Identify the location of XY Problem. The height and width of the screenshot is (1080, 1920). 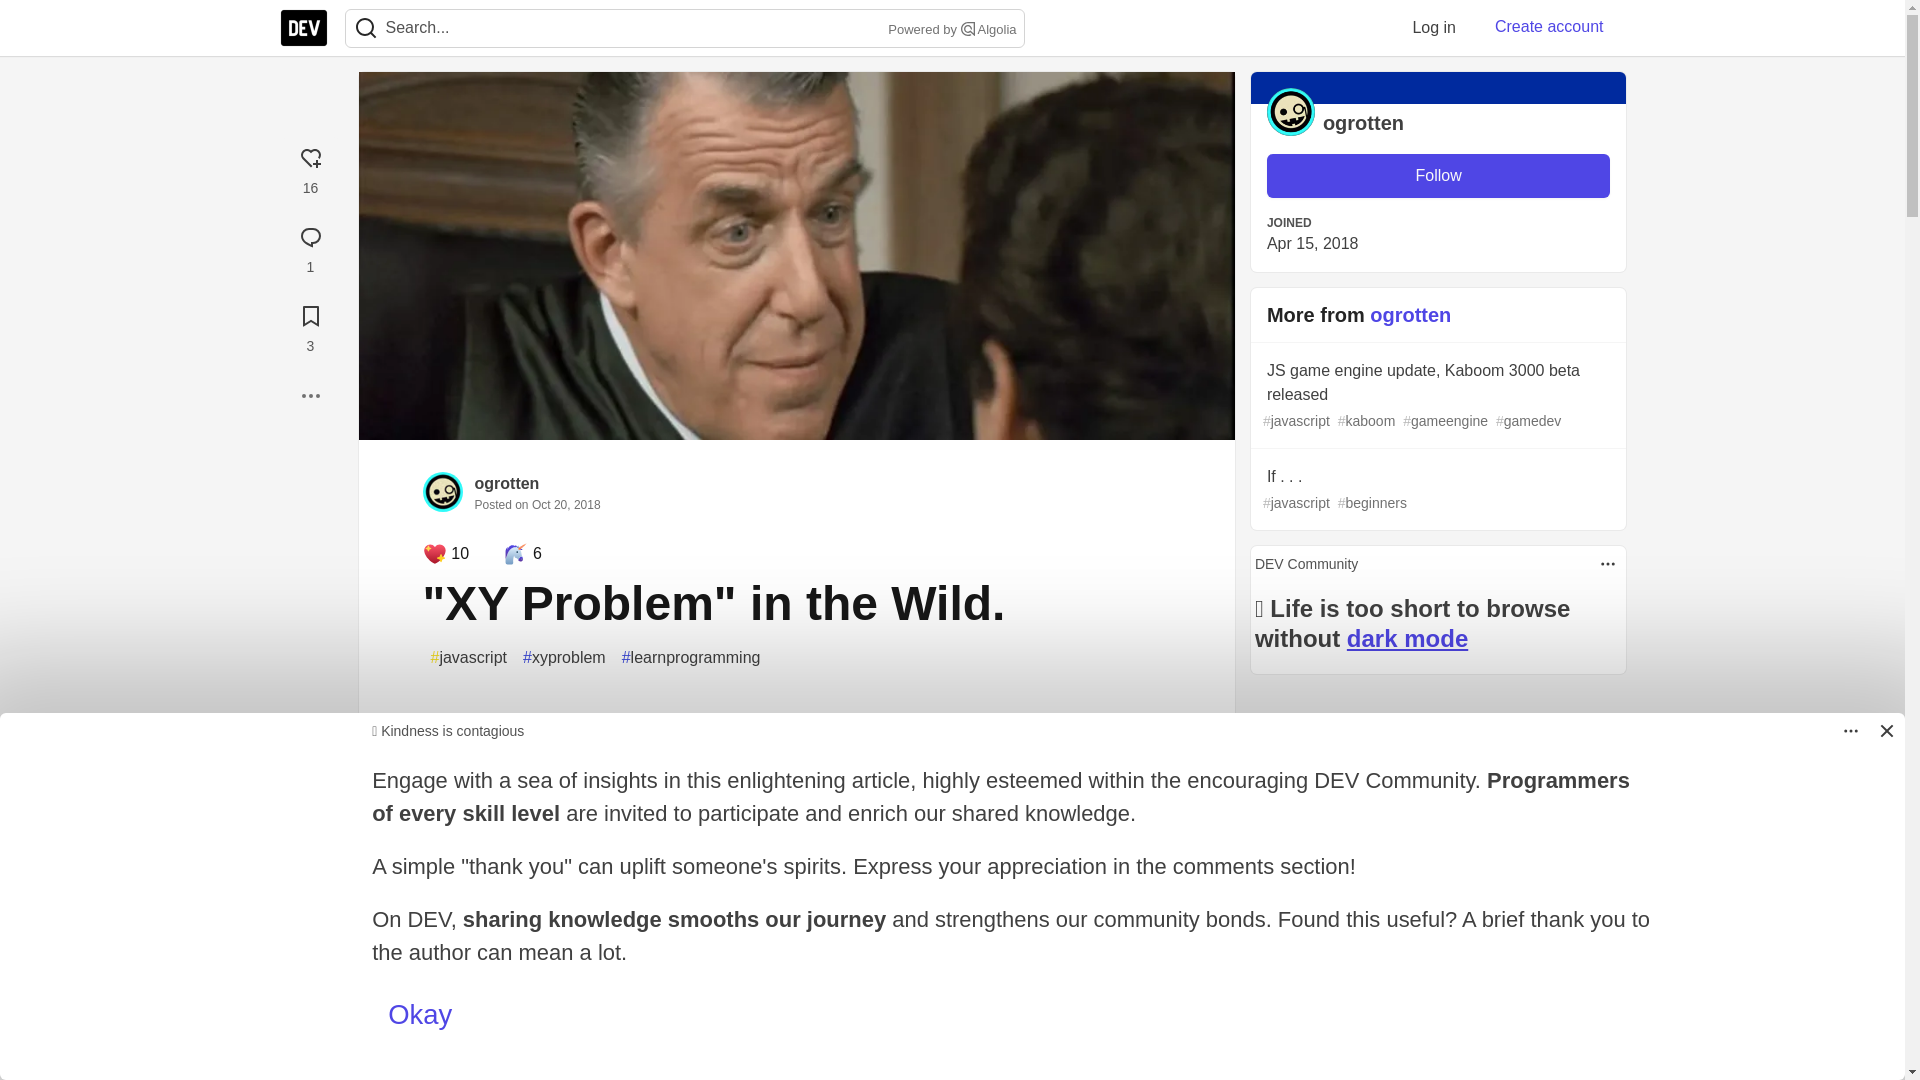
(668, 720).